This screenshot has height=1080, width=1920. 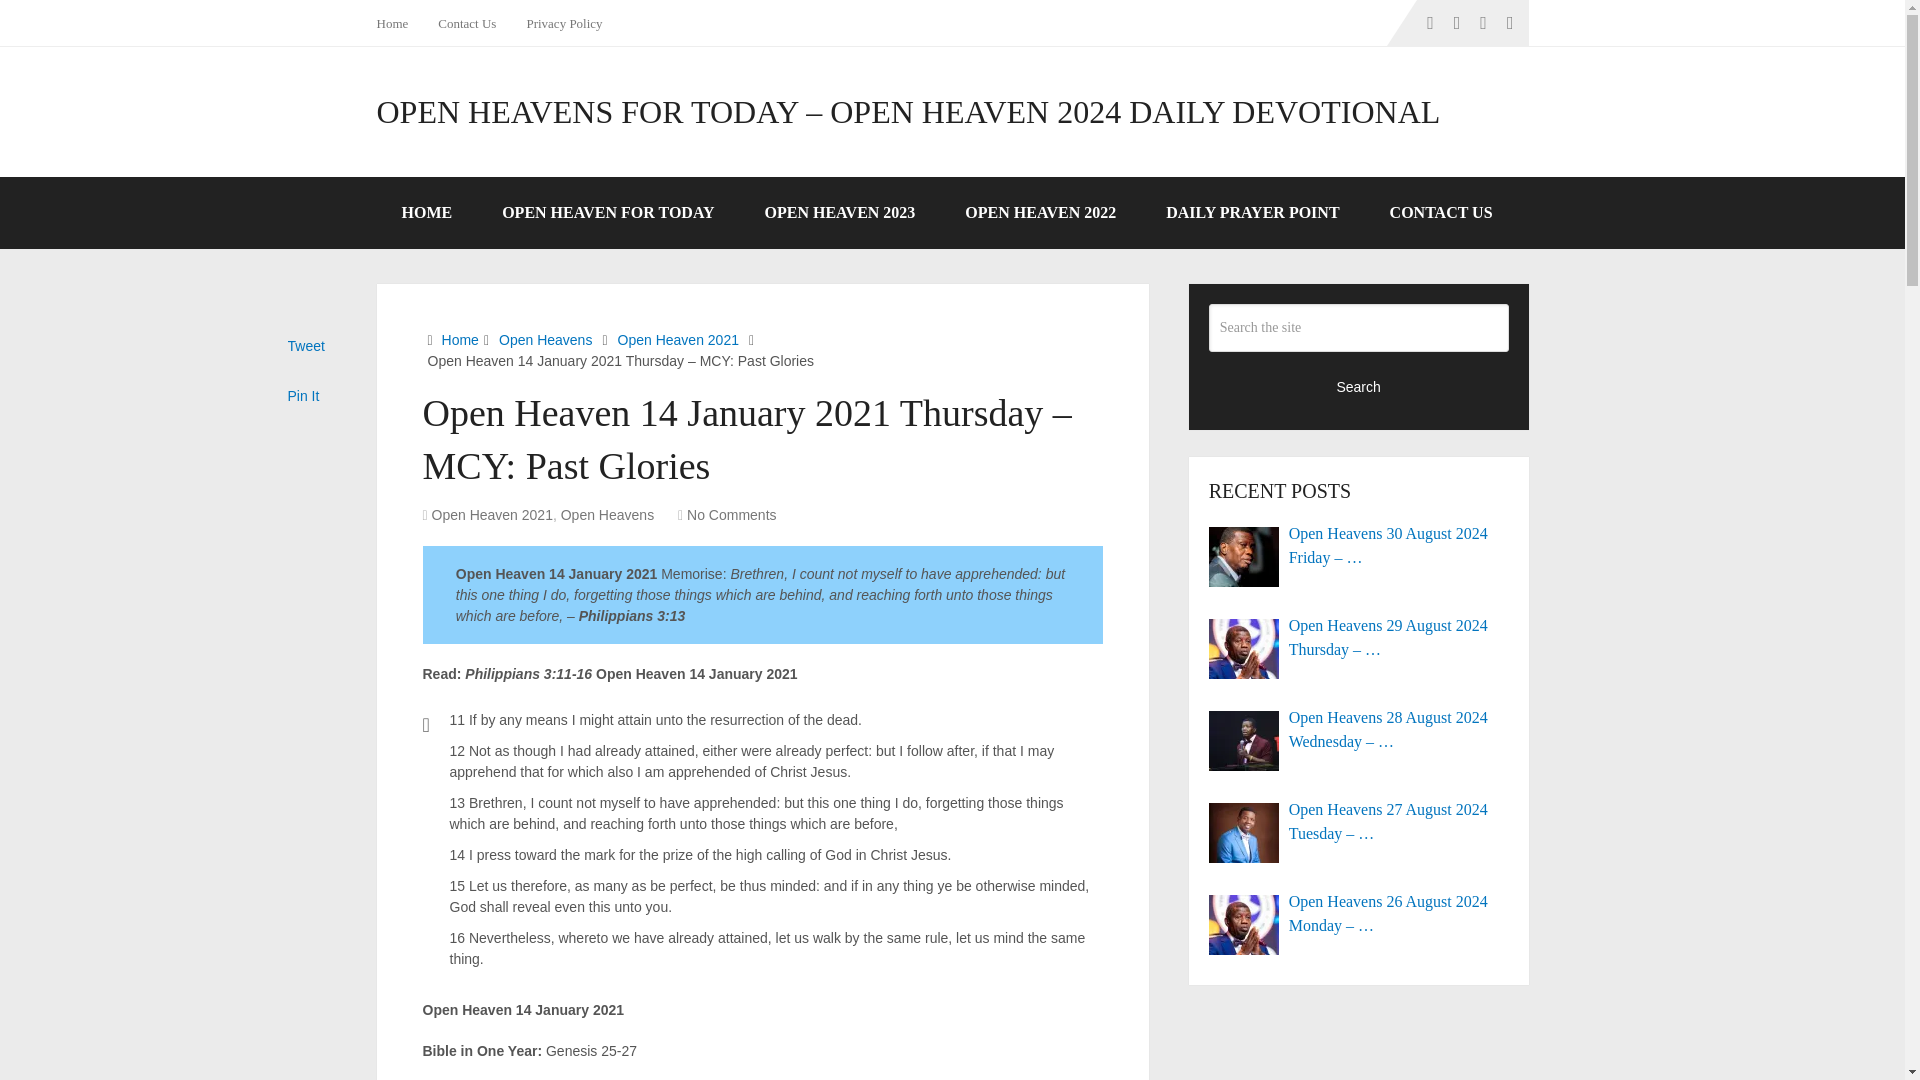 What do you see at coordinates (492, 514) in the screenshot?
I see `View all posts in Open Heaven 2021` at bounding box center [492, 514].